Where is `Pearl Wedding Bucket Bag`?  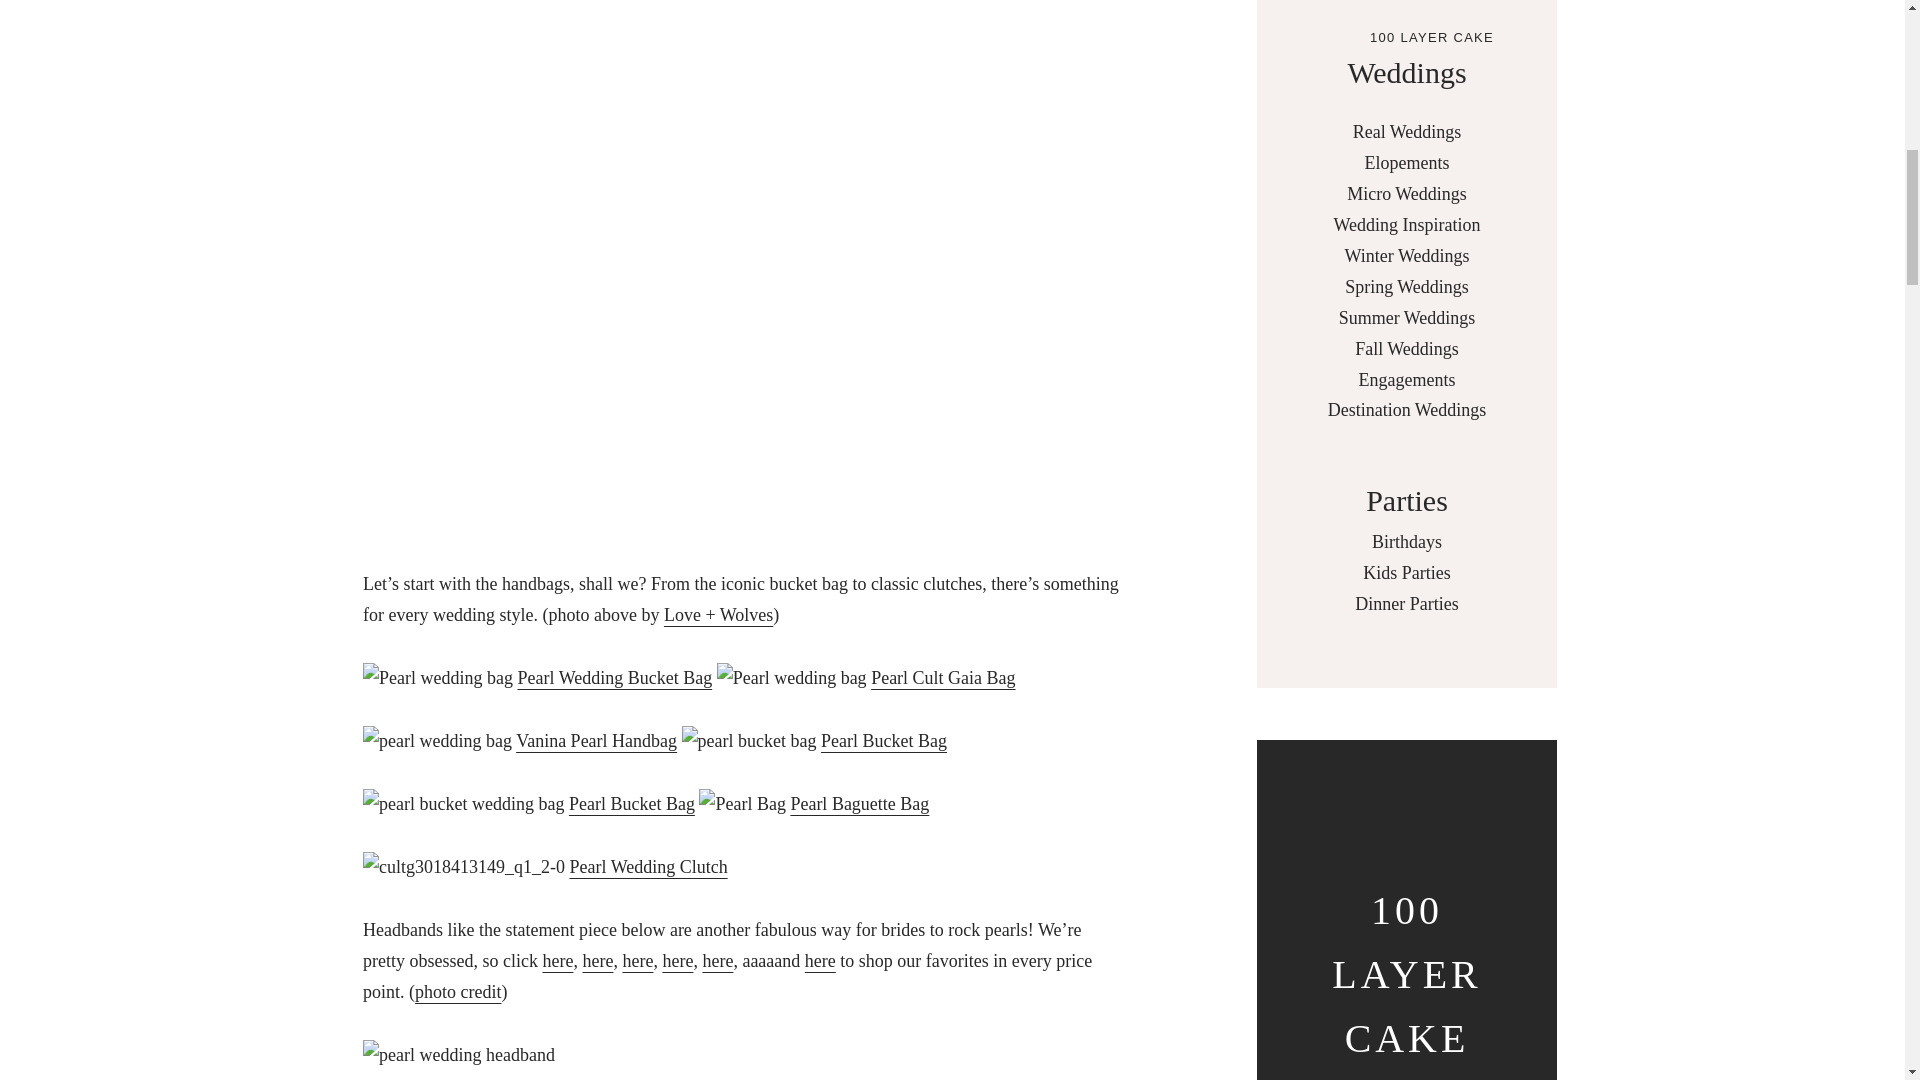
Pearl Wedding Bucket Bag is located at coordinates (614, 678).